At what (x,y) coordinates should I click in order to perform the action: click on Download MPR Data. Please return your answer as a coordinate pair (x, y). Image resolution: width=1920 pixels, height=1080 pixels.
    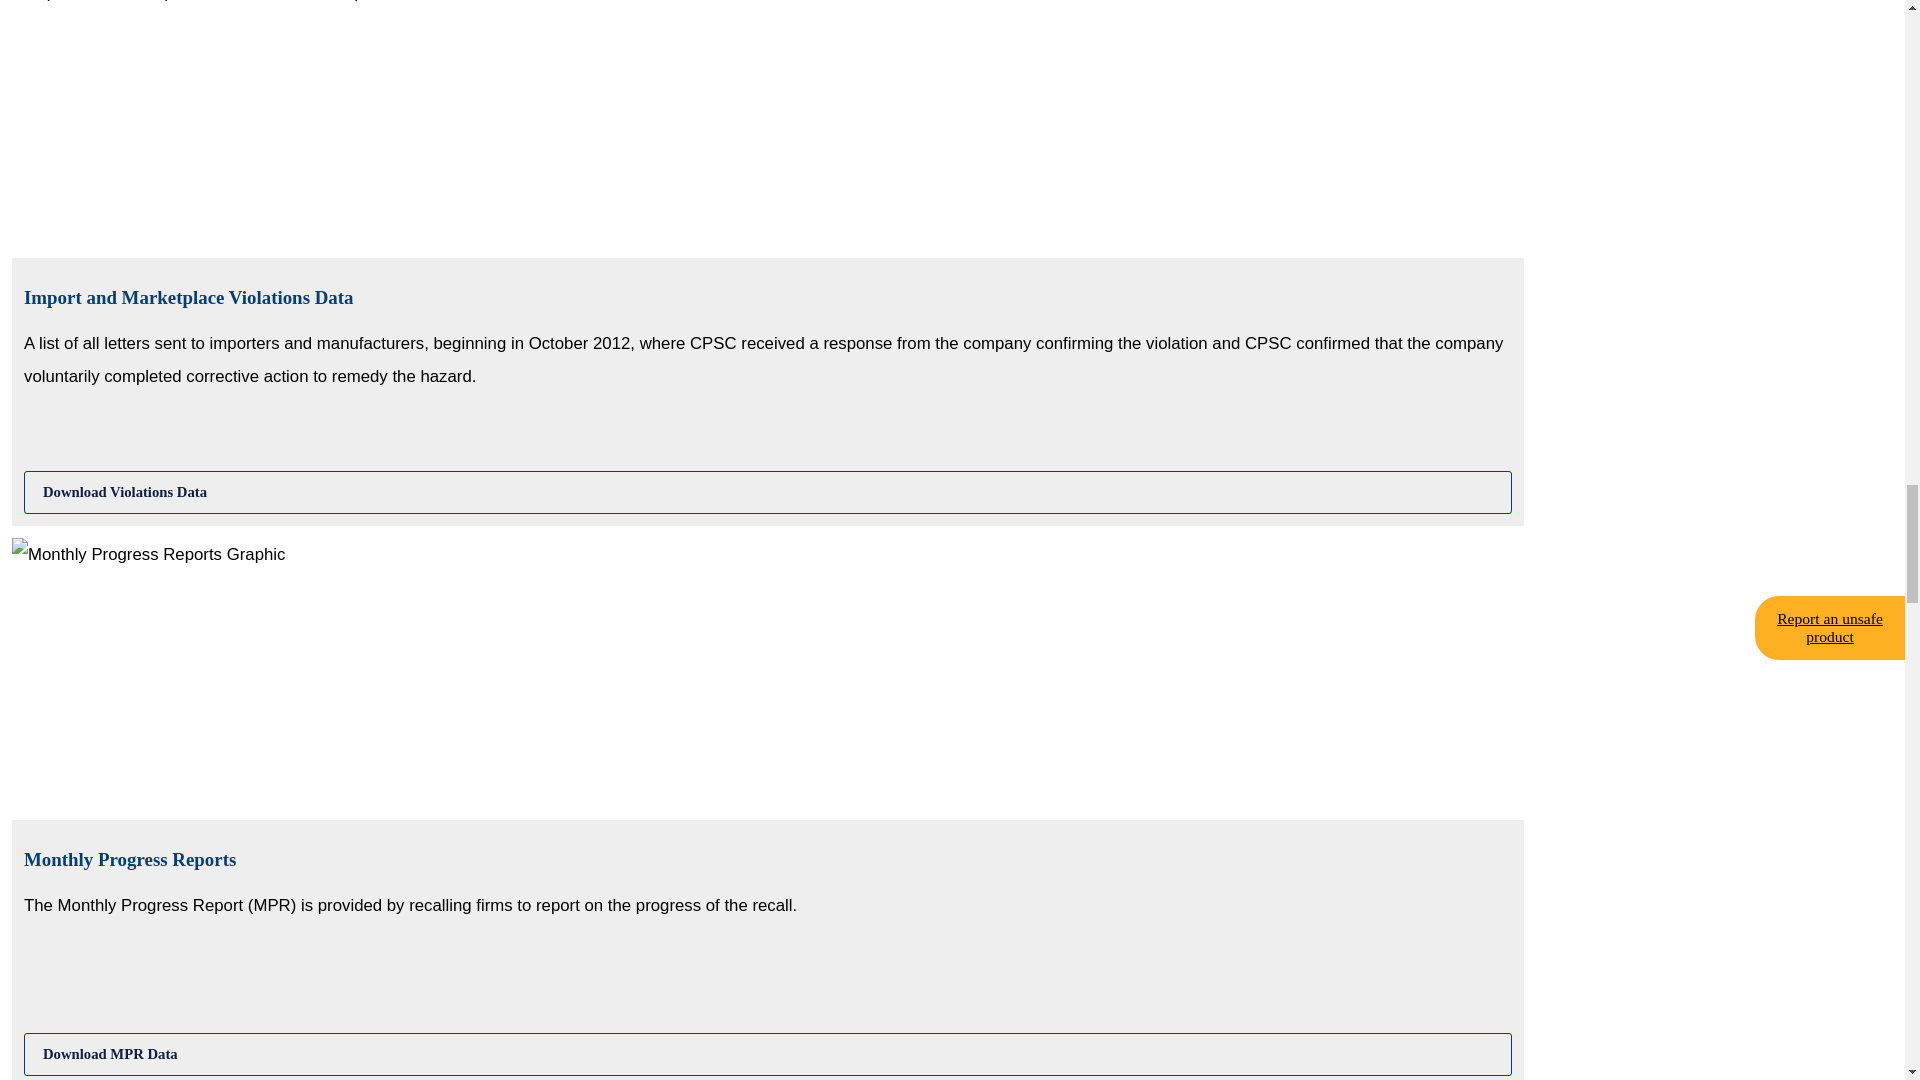
    Looking at the image, I should click on (768, 1054).